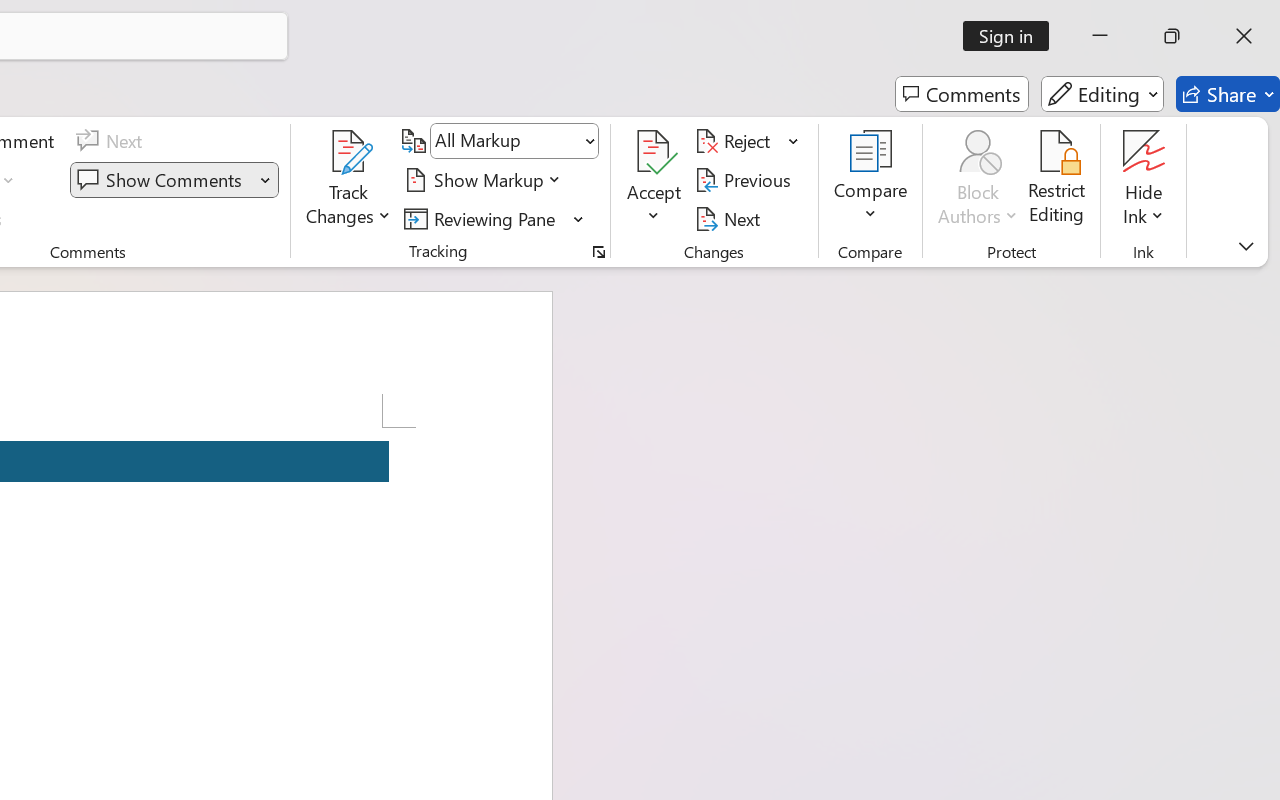 This screenshot has height=800, width=1280. I want to click on Display for Review, so click(514, 141).